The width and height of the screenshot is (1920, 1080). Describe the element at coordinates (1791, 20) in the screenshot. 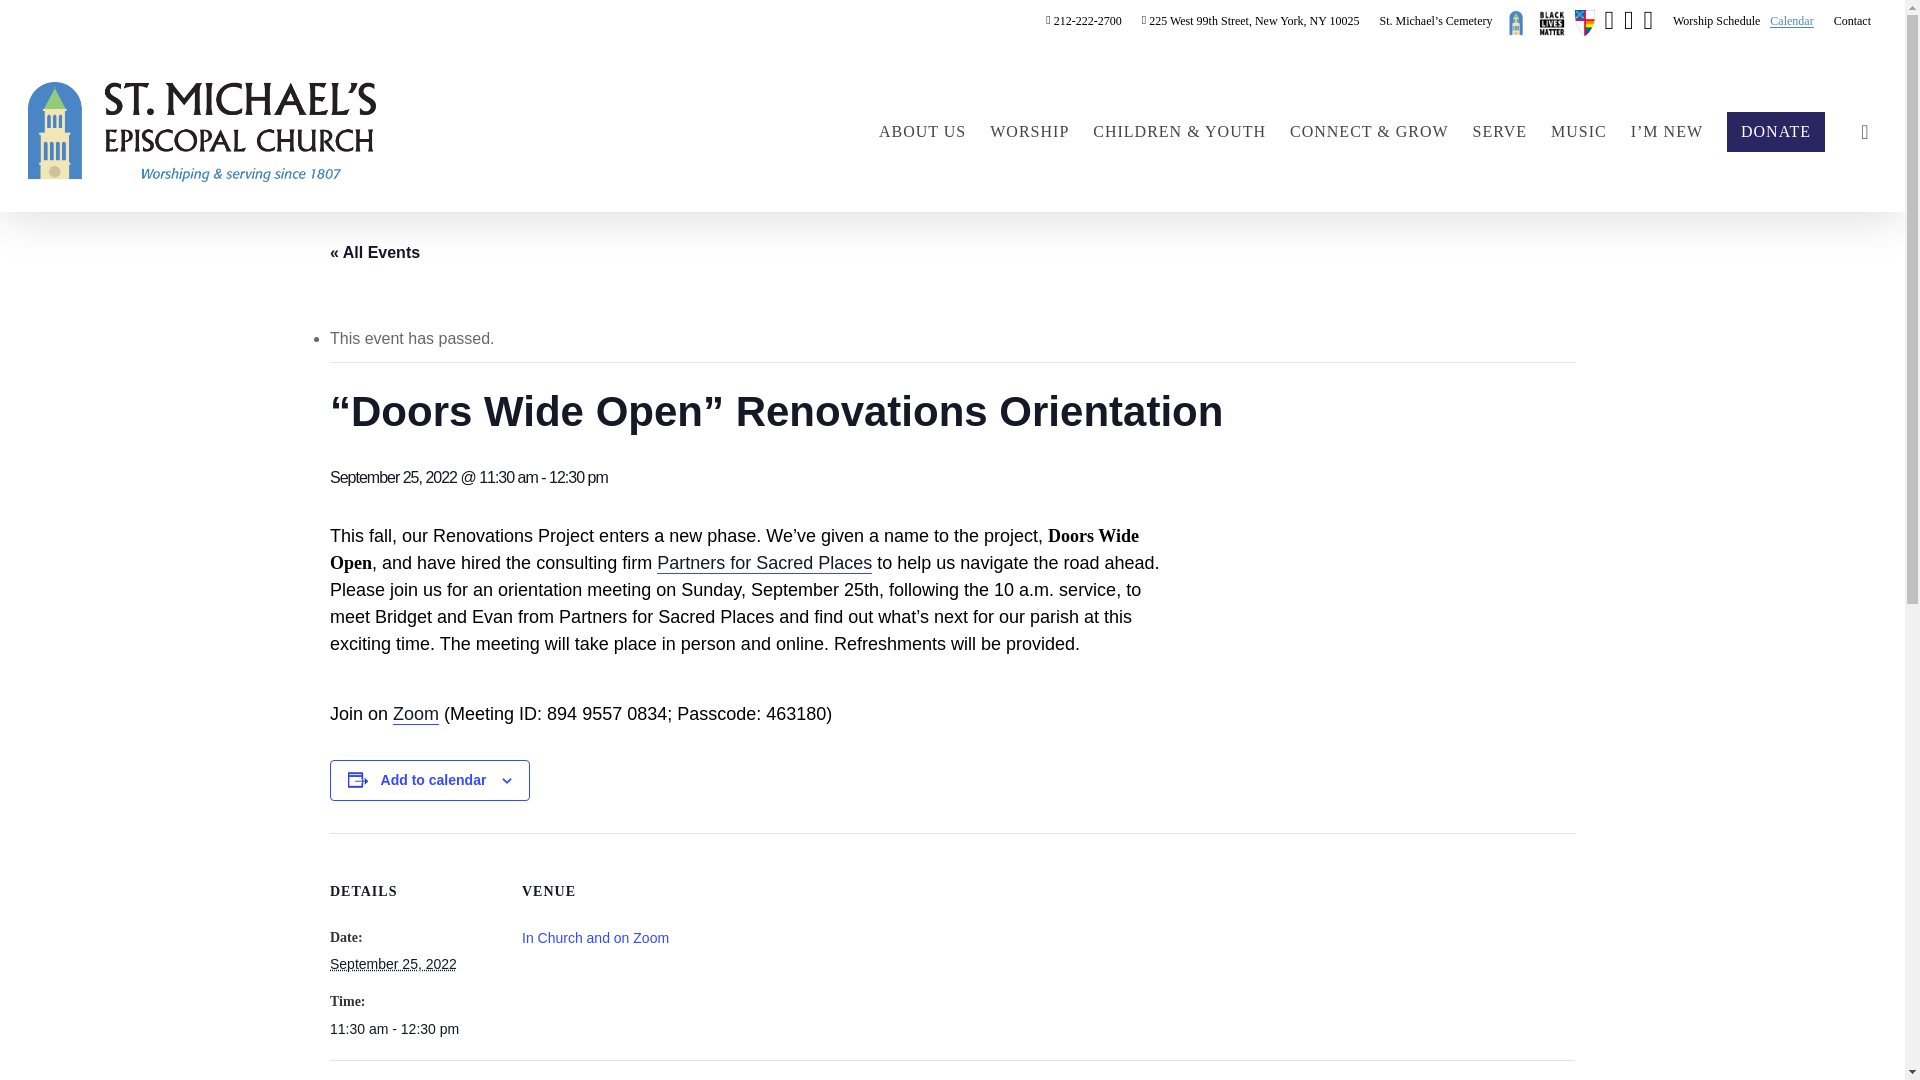

I see `Calendar` at that location.